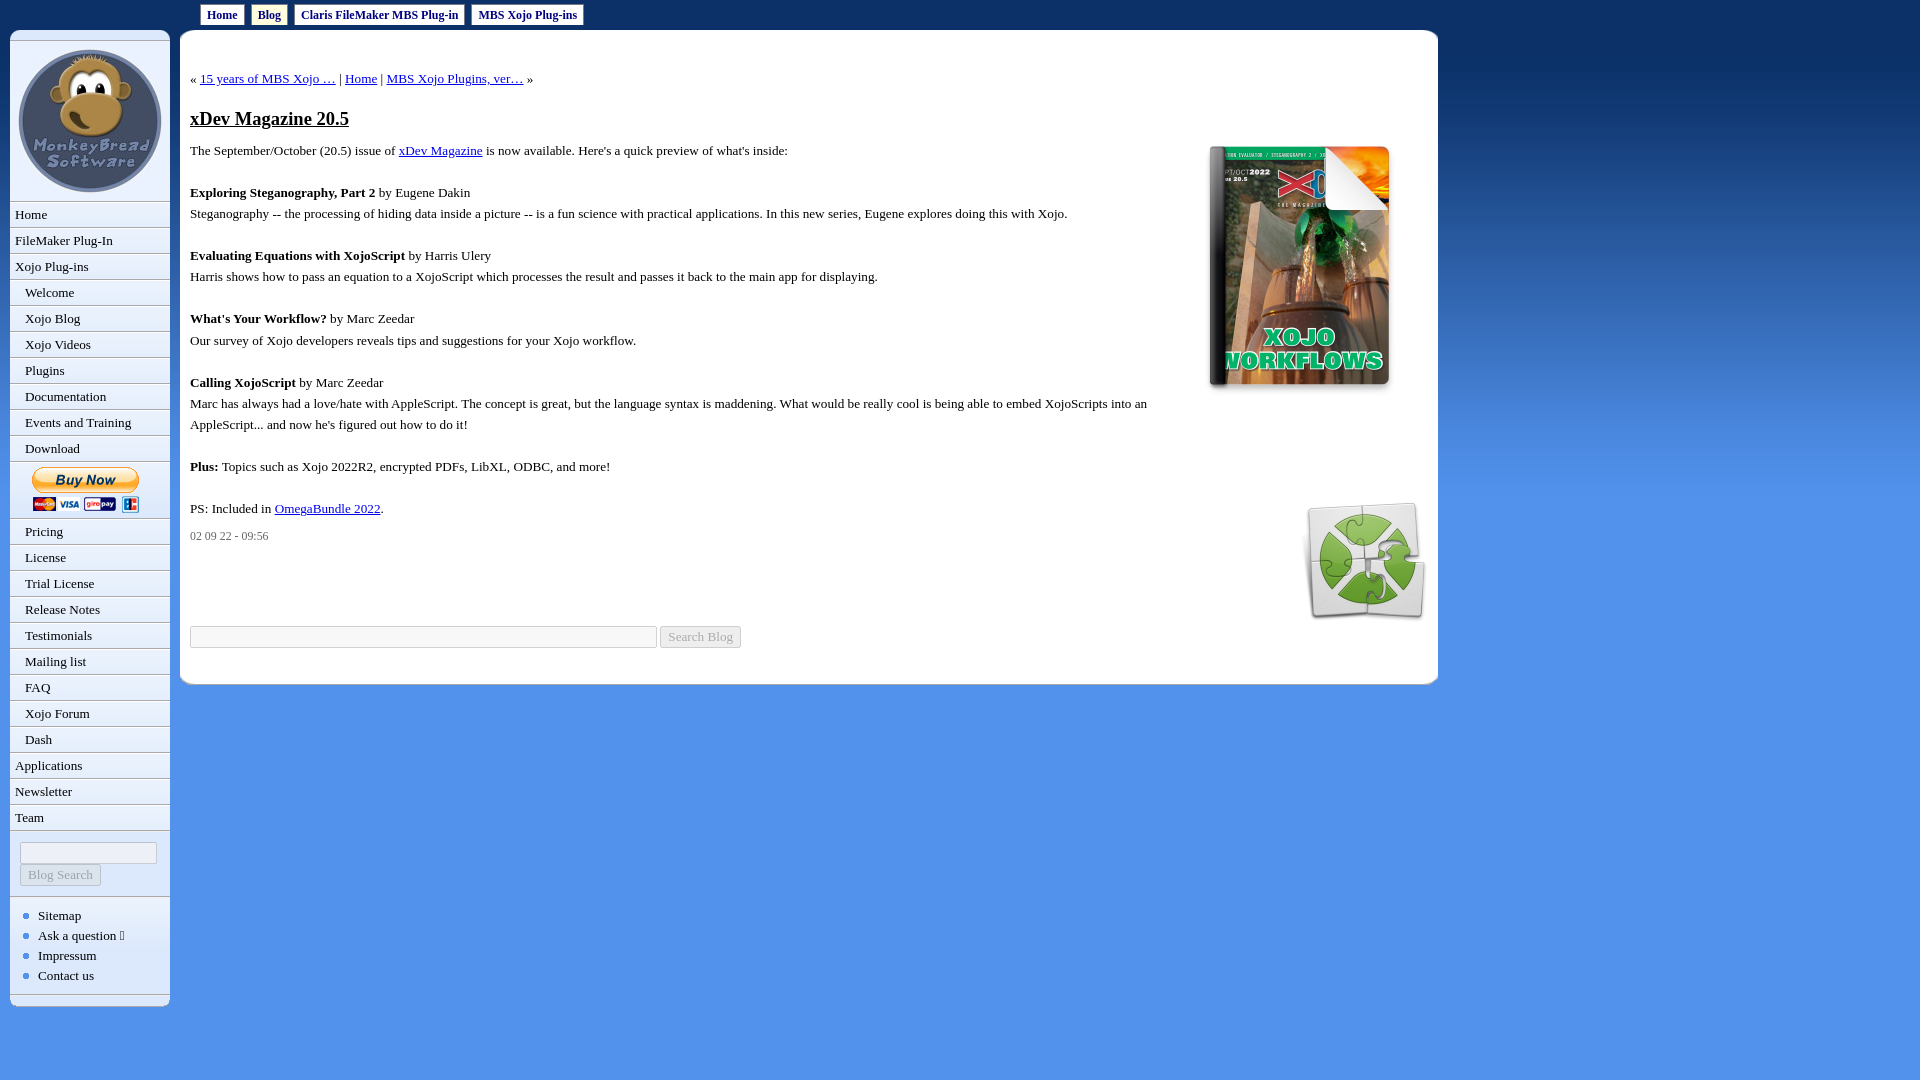 The image size is (1920, 1080). Describe the element at coordinates (90, 532) in the screenshot. I see `Pricing` at that location.